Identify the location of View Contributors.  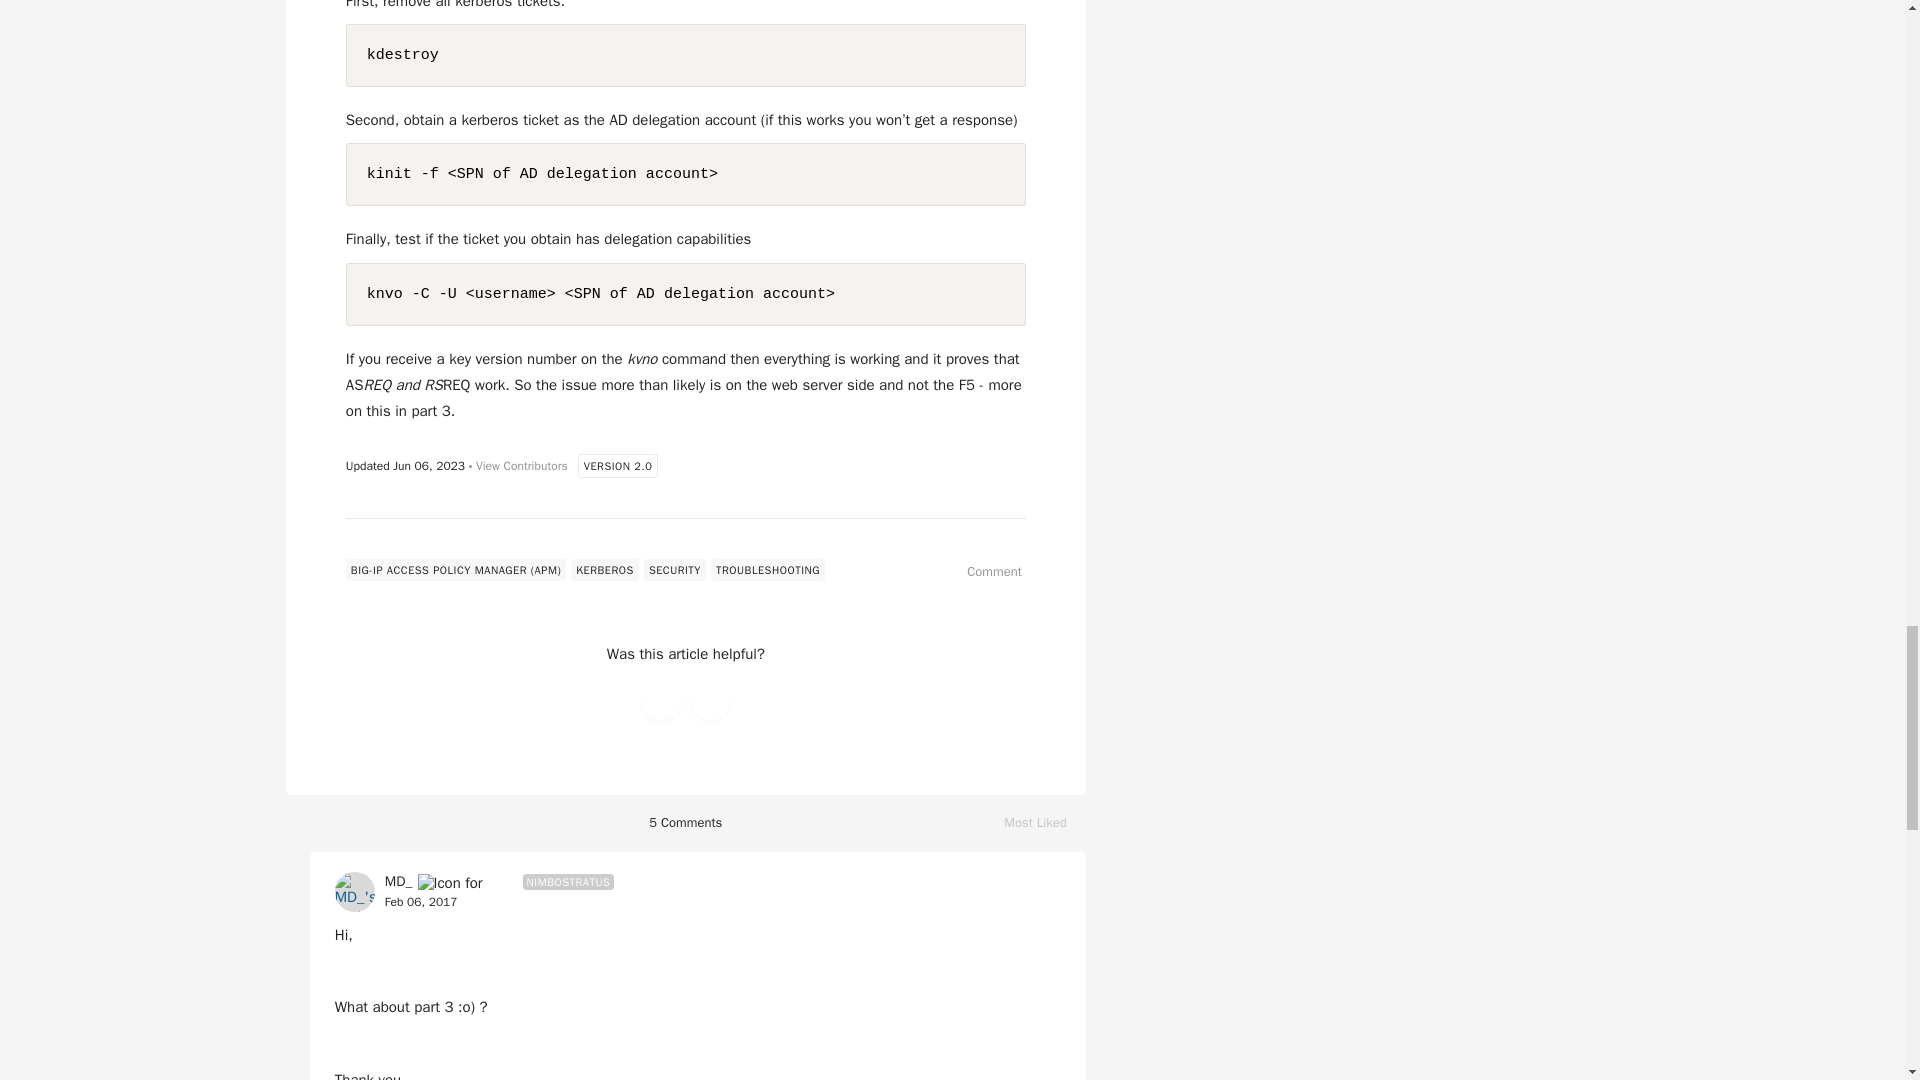
(522, 467).